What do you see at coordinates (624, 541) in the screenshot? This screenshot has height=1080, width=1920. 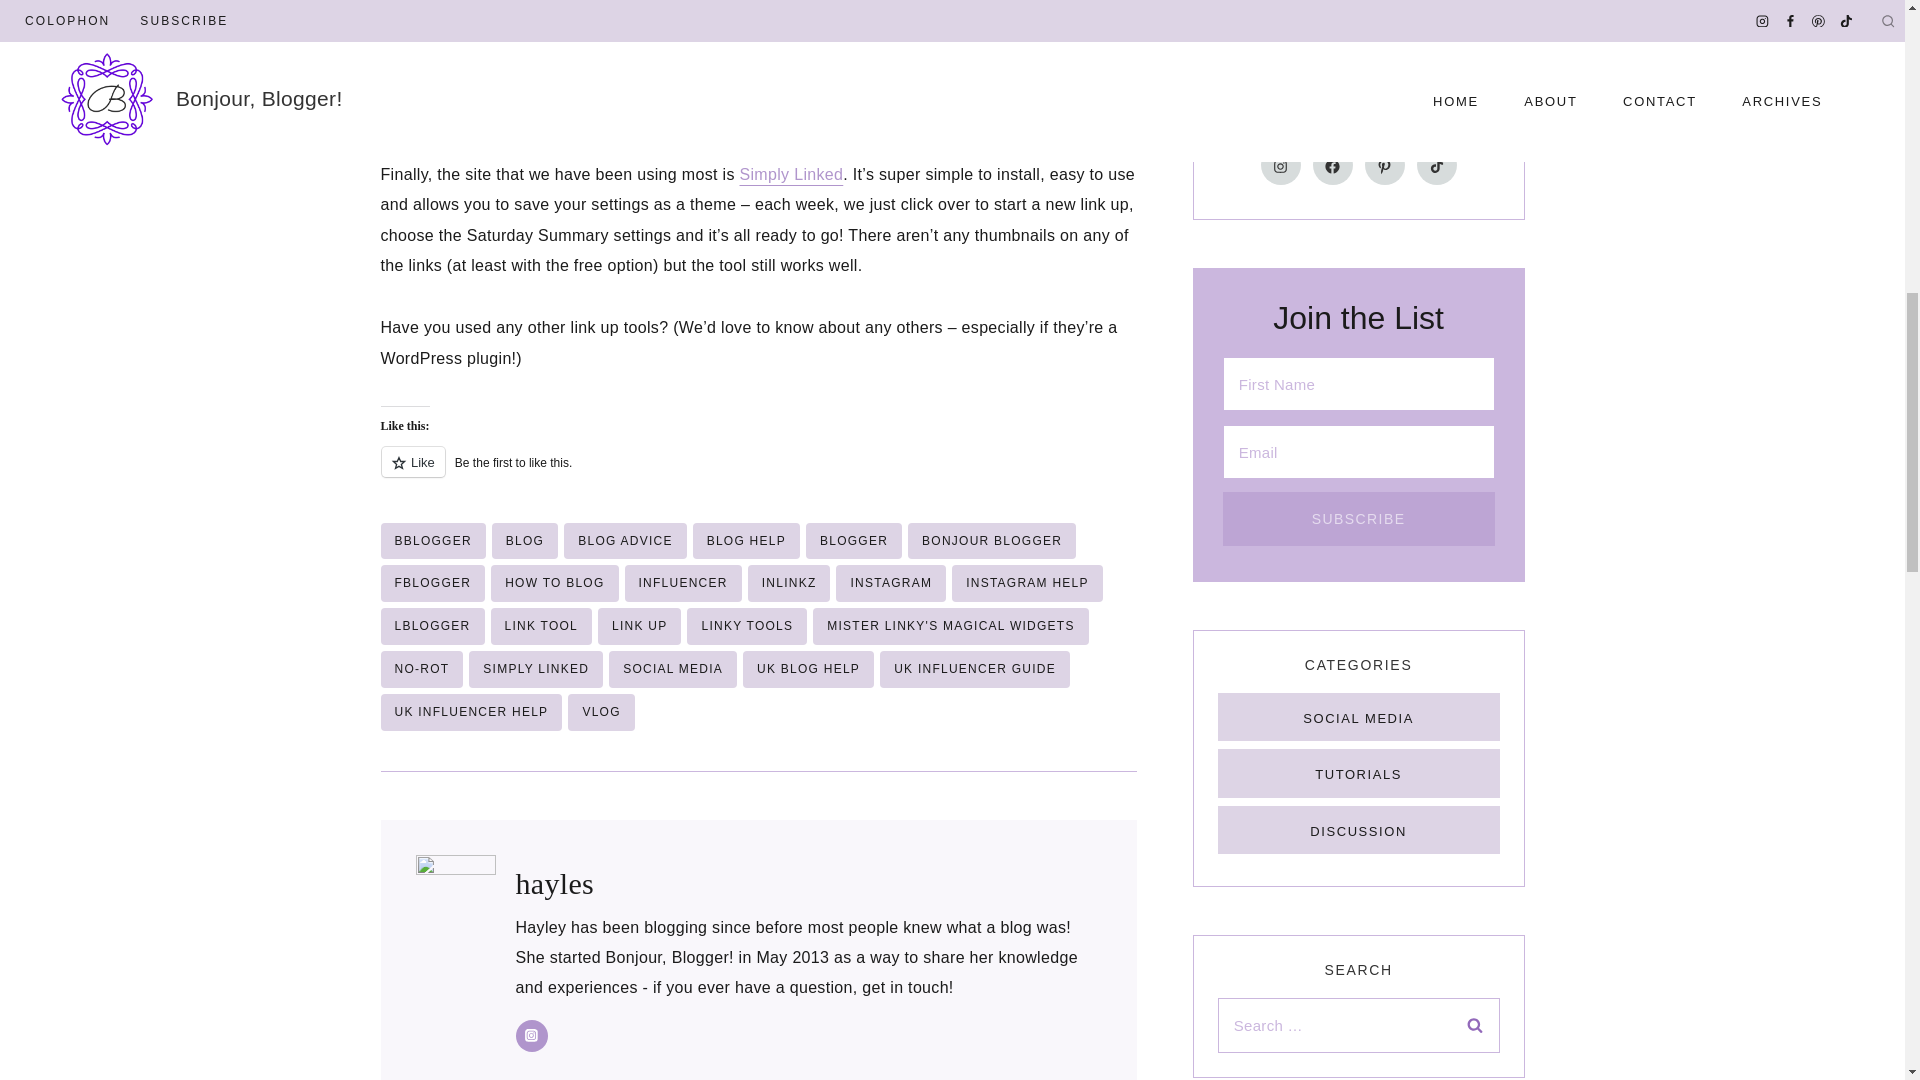 I see `blog advice` at bounding box center [624, 541].